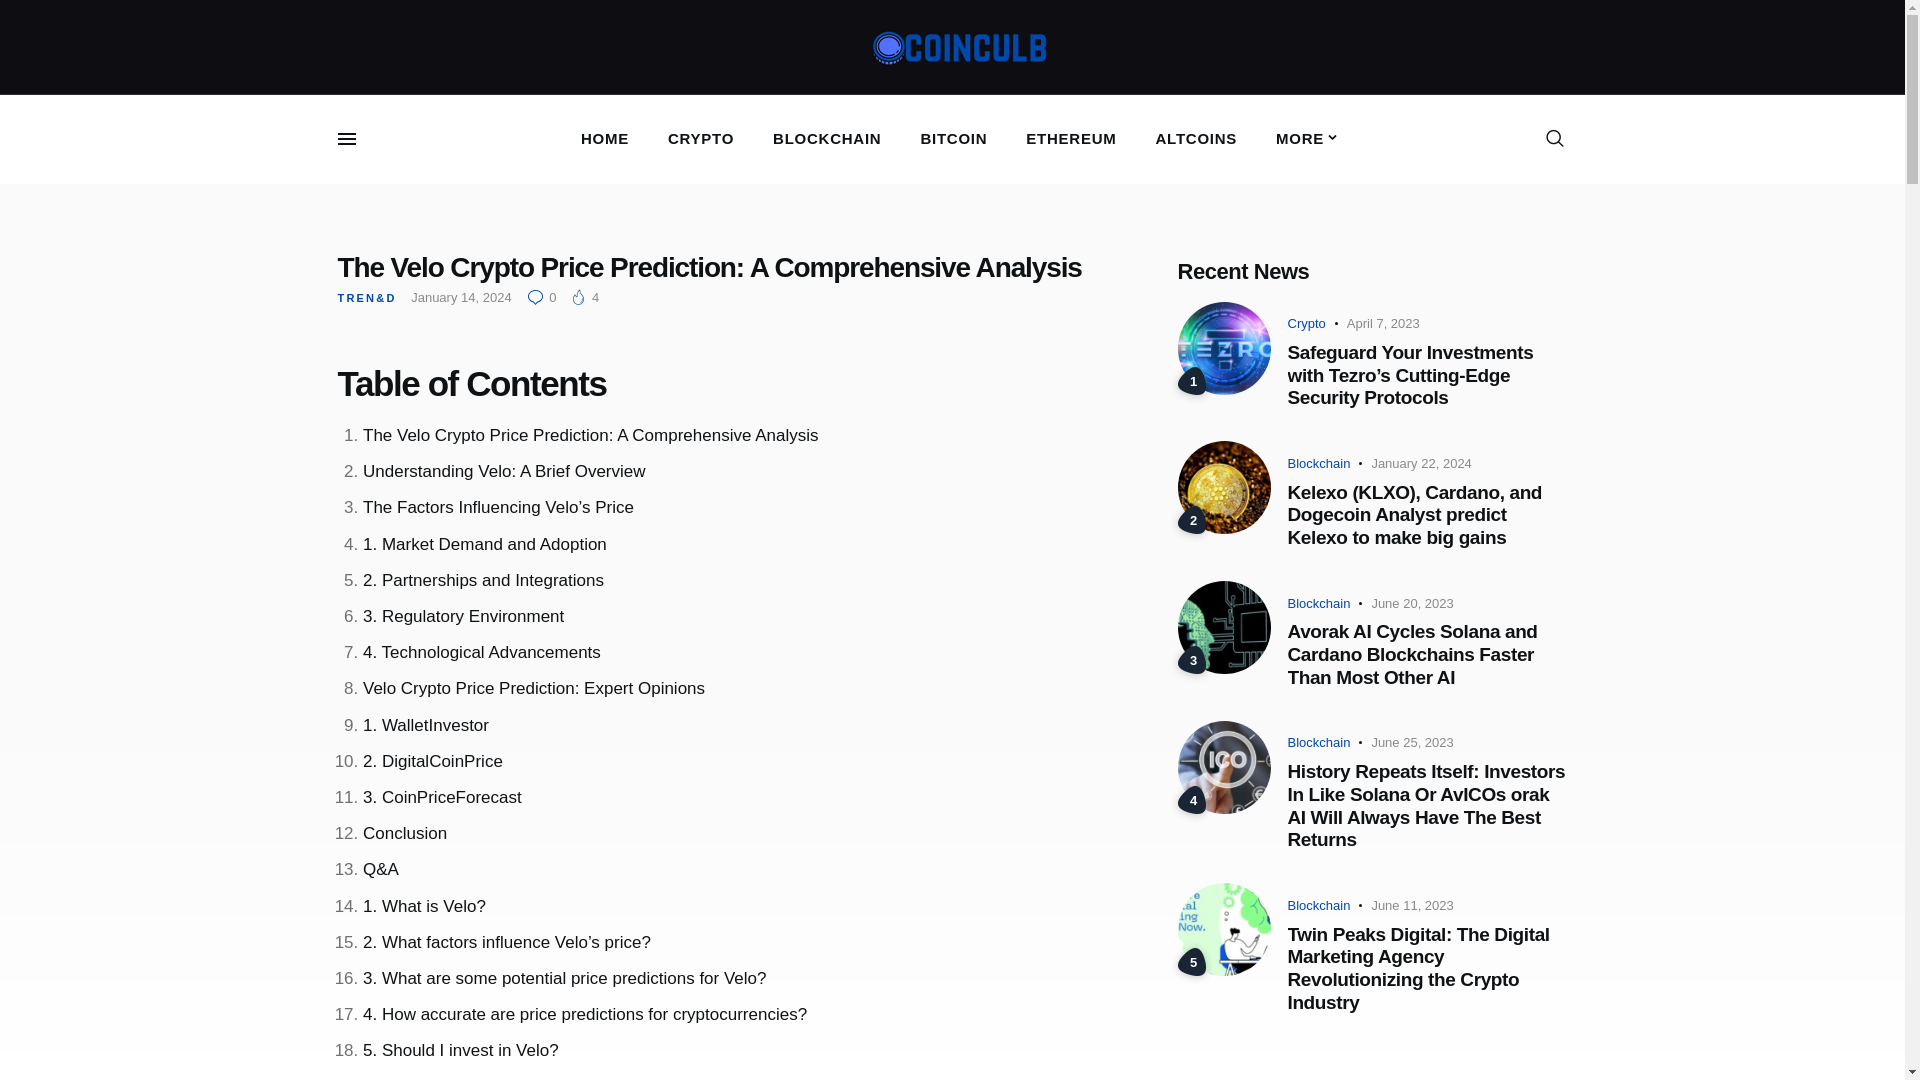 The height and width of the screenshot is (1080, 1920). What do you see at coordinates (533, 688) in the screenshot?
I see `Velo Crypto Price Prediction: Expert Opinions` at bounding box center [533, 688].